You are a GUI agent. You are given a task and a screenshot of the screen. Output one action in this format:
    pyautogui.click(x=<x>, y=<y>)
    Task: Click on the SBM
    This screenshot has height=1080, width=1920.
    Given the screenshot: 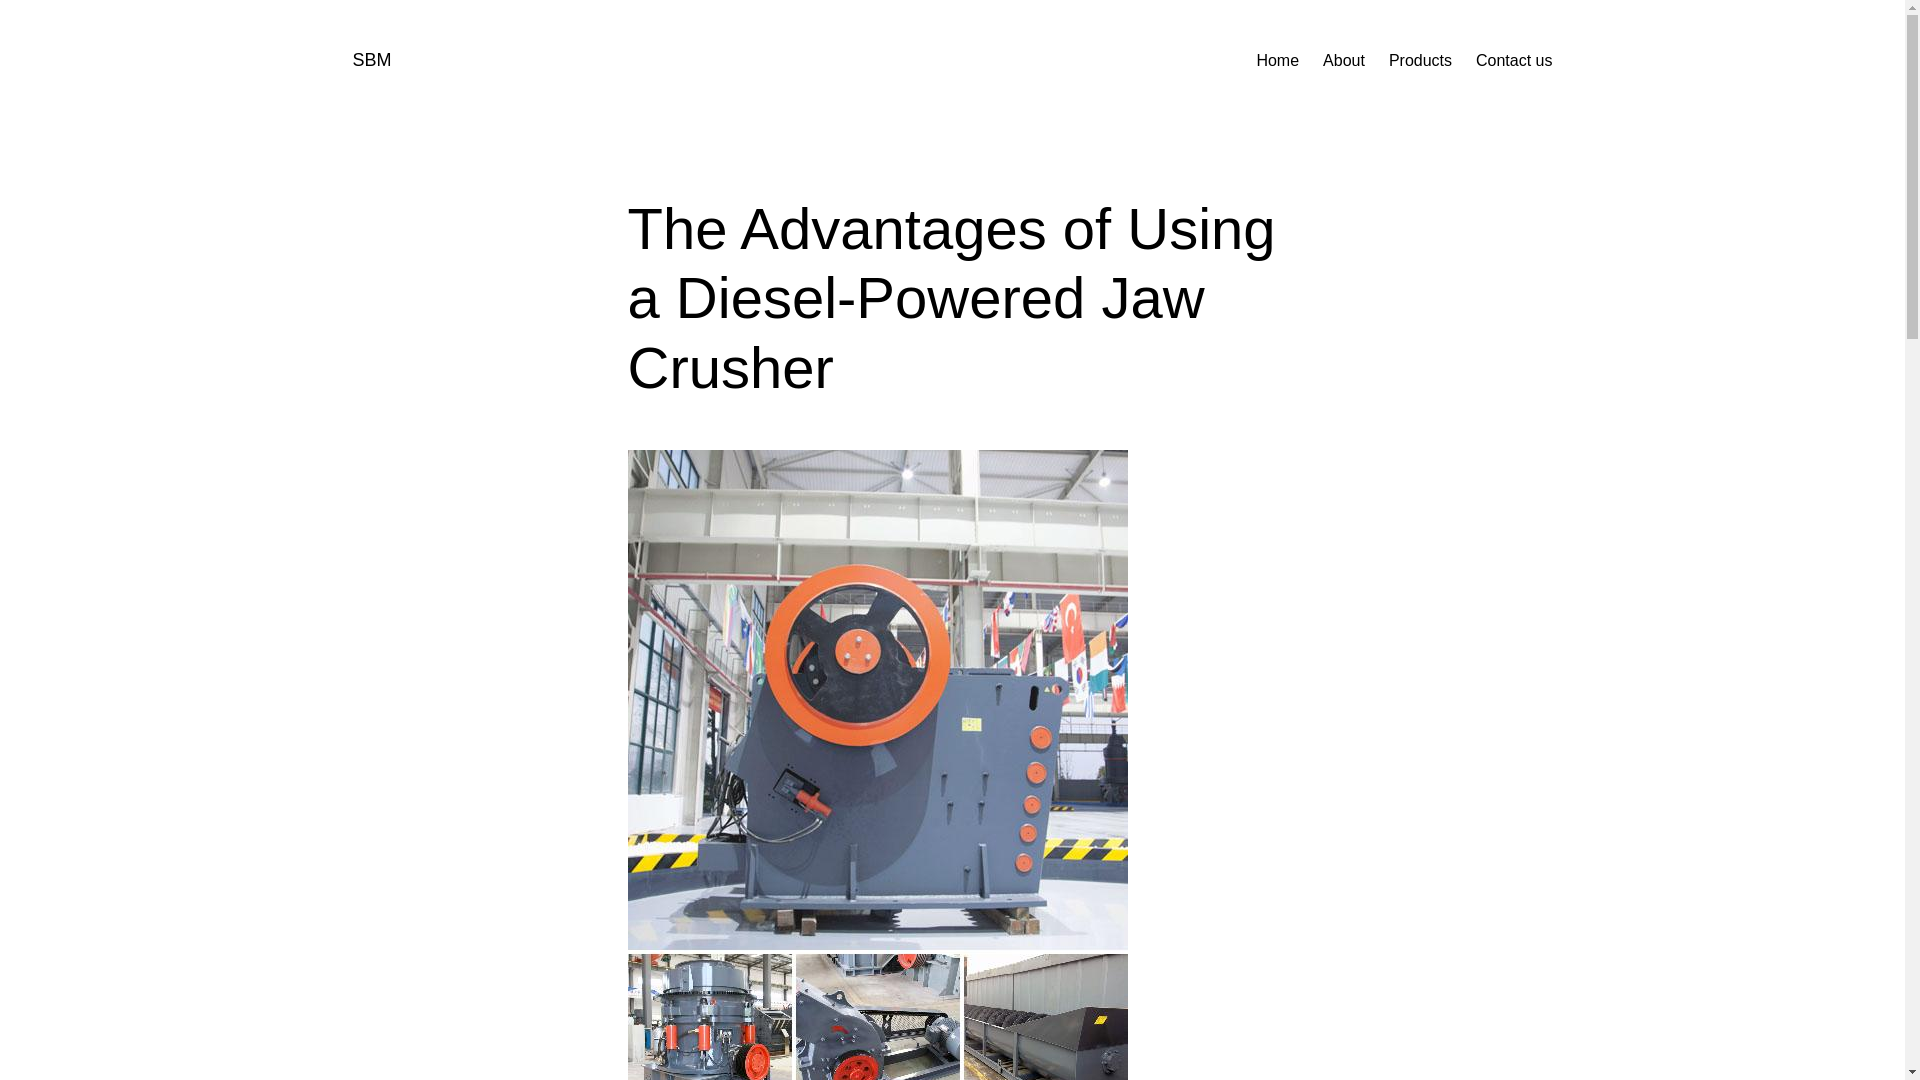 What is the action you would take?
    pyautogui.click(x=371, y=60)
    